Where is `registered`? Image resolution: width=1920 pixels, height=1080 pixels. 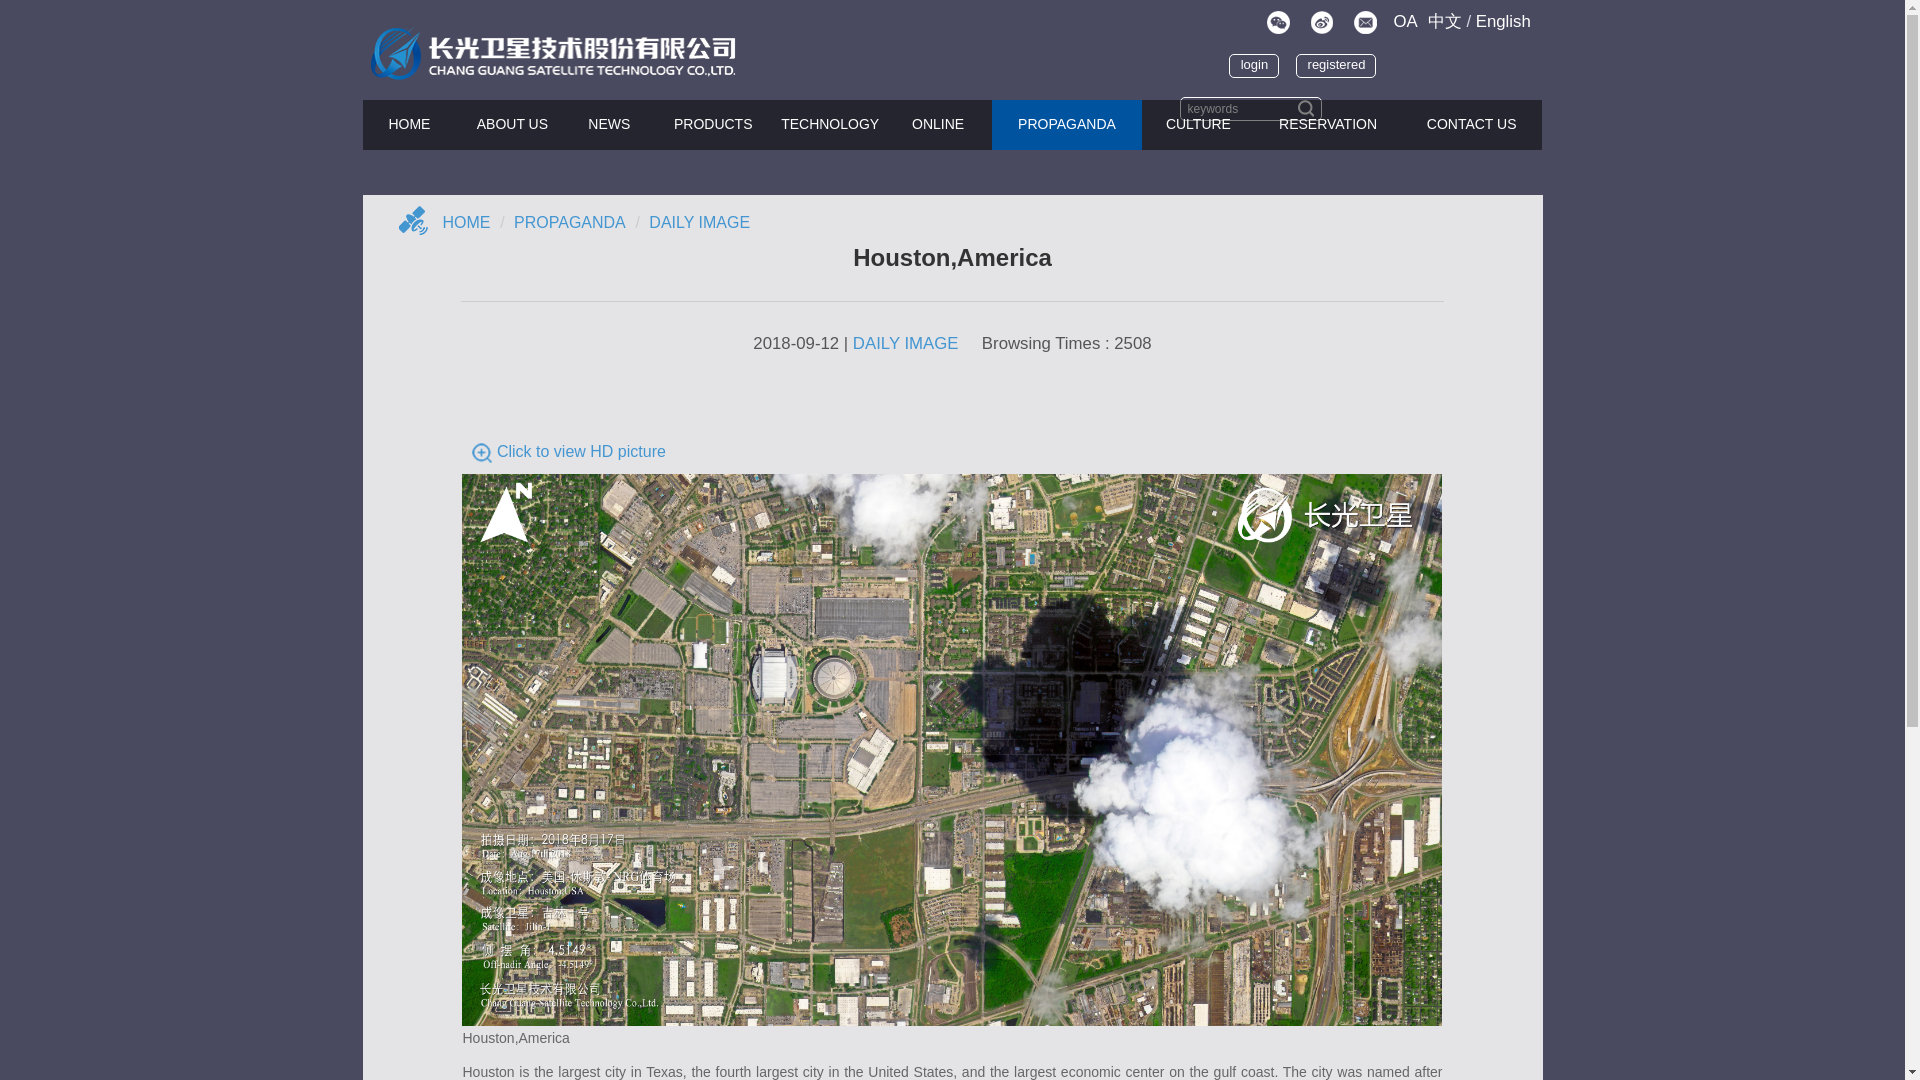 registered is located at coordinates (1330, 58).